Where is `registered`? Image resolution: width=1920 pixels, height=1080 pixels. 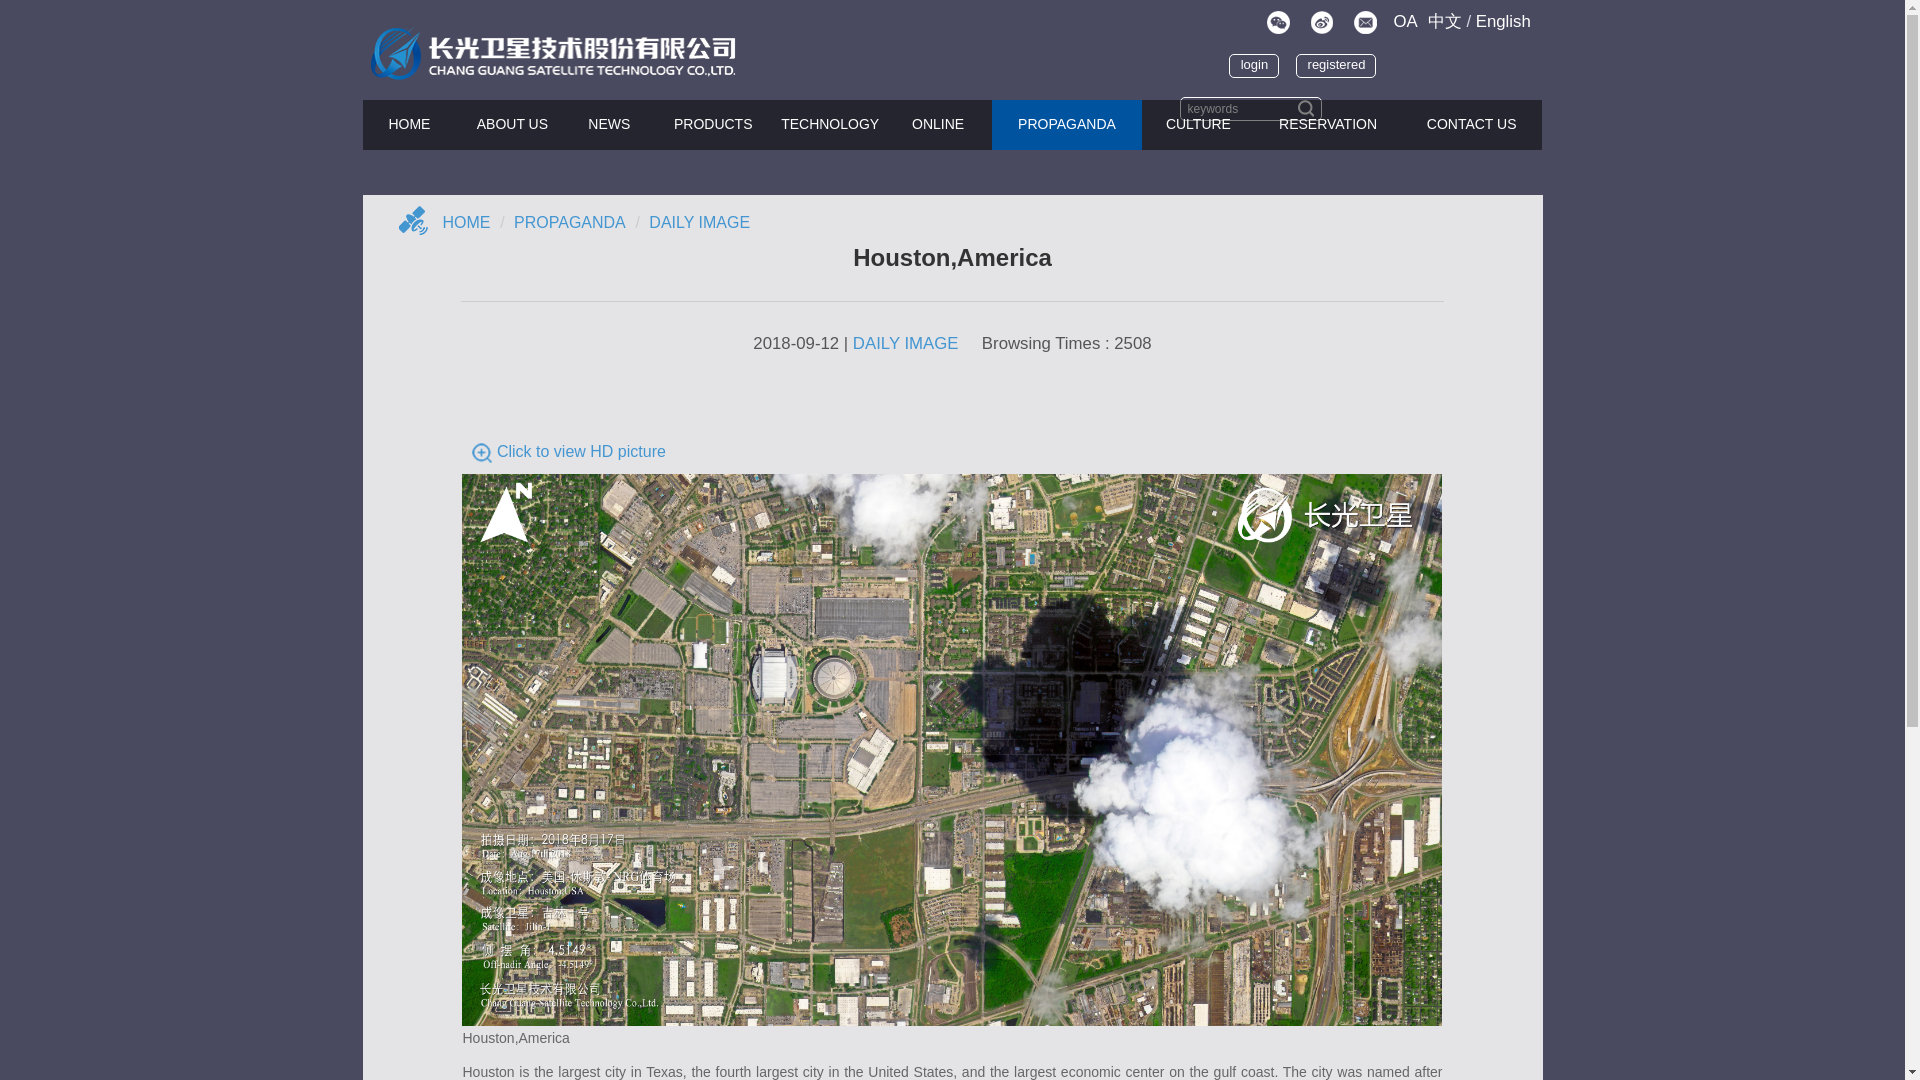 registered is located at coordinates (1330, 58).